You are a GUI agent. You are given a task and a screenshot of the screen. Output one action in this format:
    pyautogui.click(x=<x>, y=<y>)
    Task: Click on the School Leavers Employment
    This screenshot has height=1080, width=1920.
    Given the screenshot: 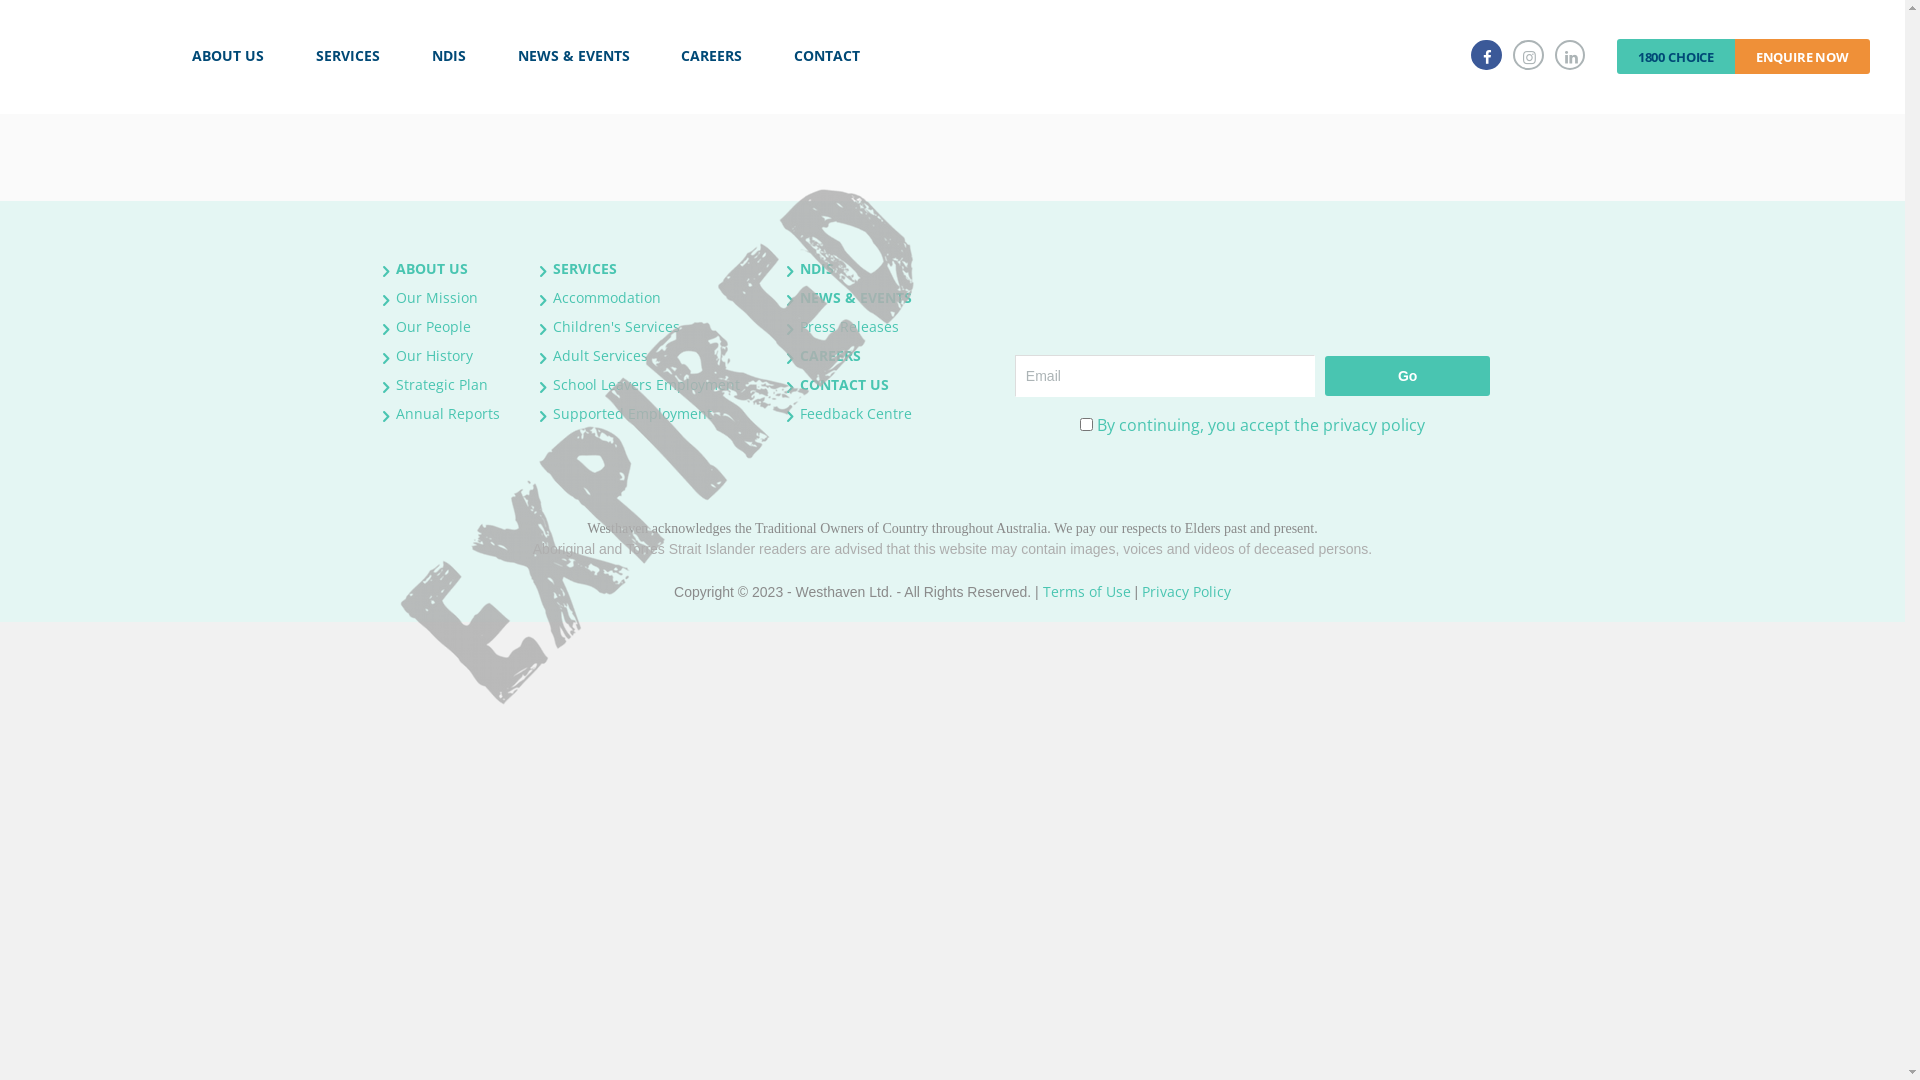 What is the action you would take?
    pyautogui.click(x=646, y=384)
    